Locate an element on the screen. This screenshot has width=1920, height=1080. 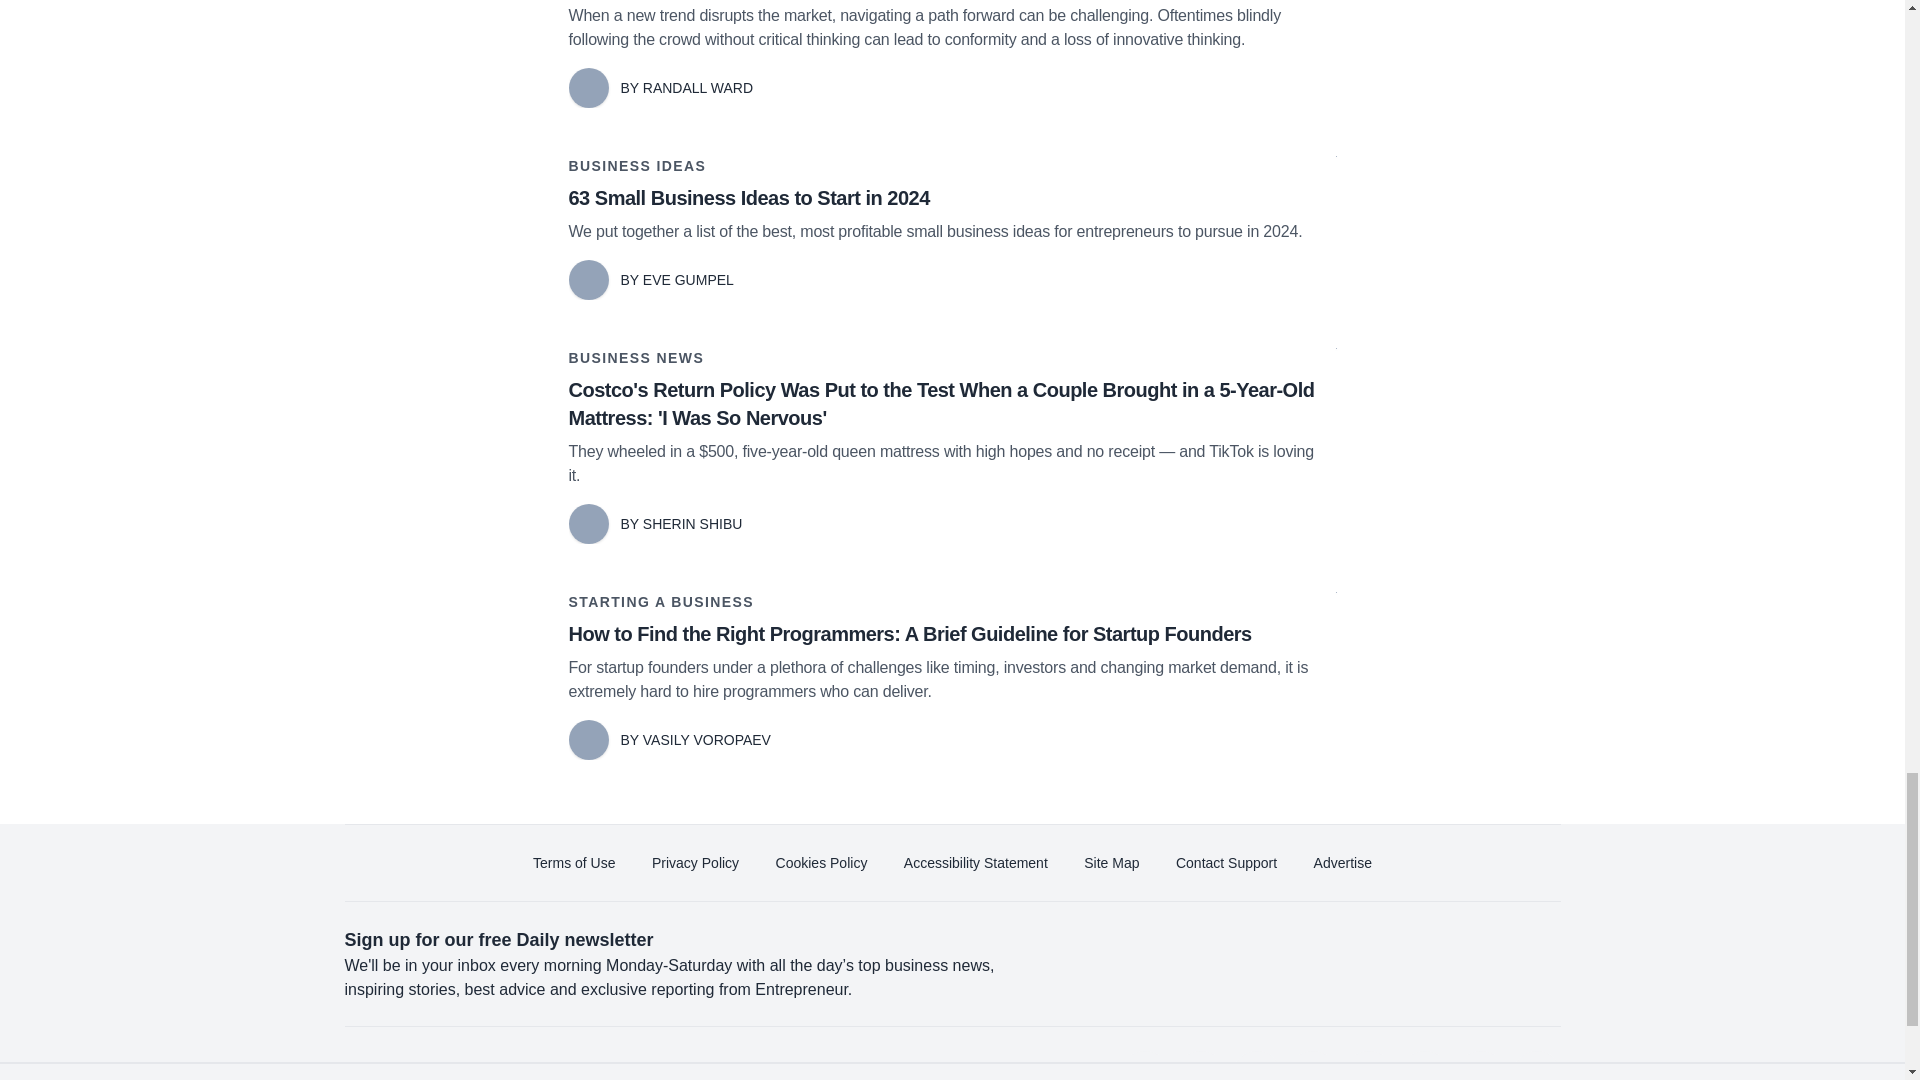
rss is located at coordinates (1536, 1065).